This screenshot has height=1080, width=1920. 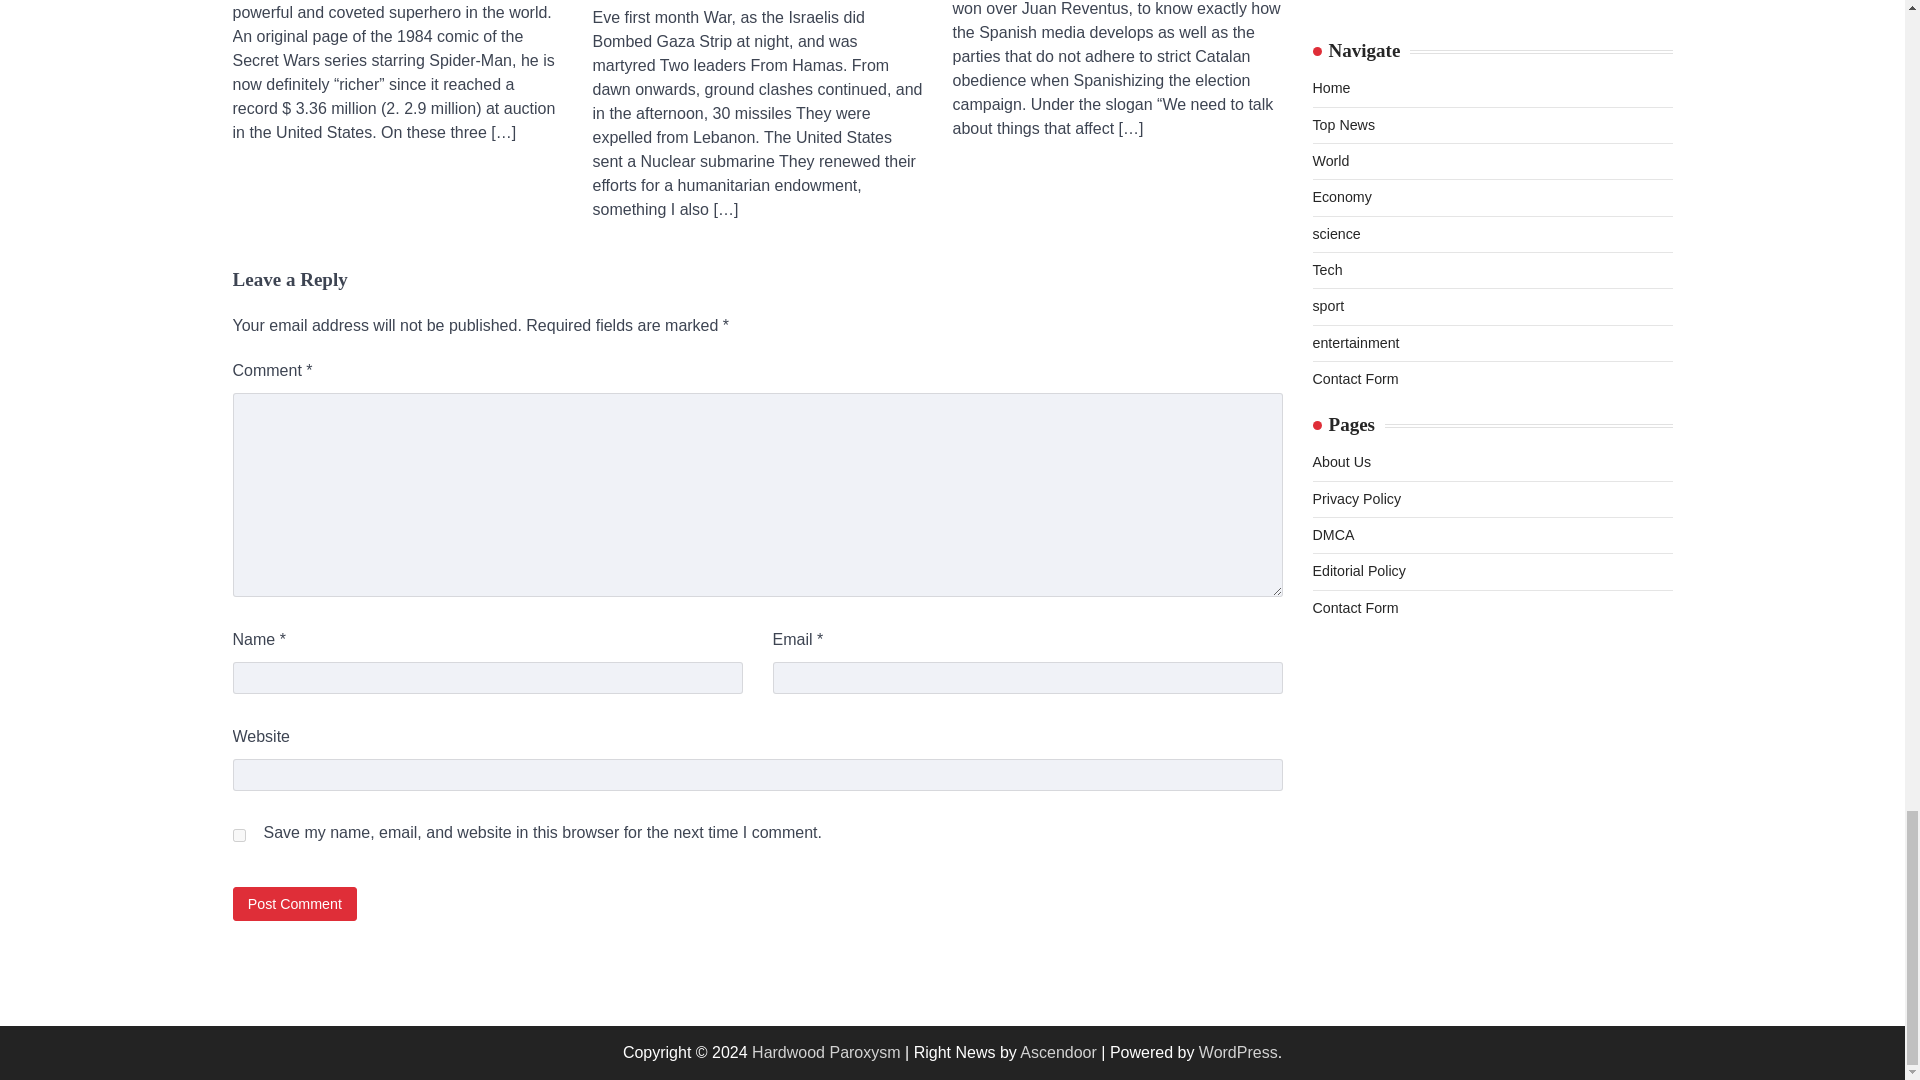 What do you see at coordinates (294, 903) in the screenshot?
I see `Post Comment` at bounding box center [294, 903].